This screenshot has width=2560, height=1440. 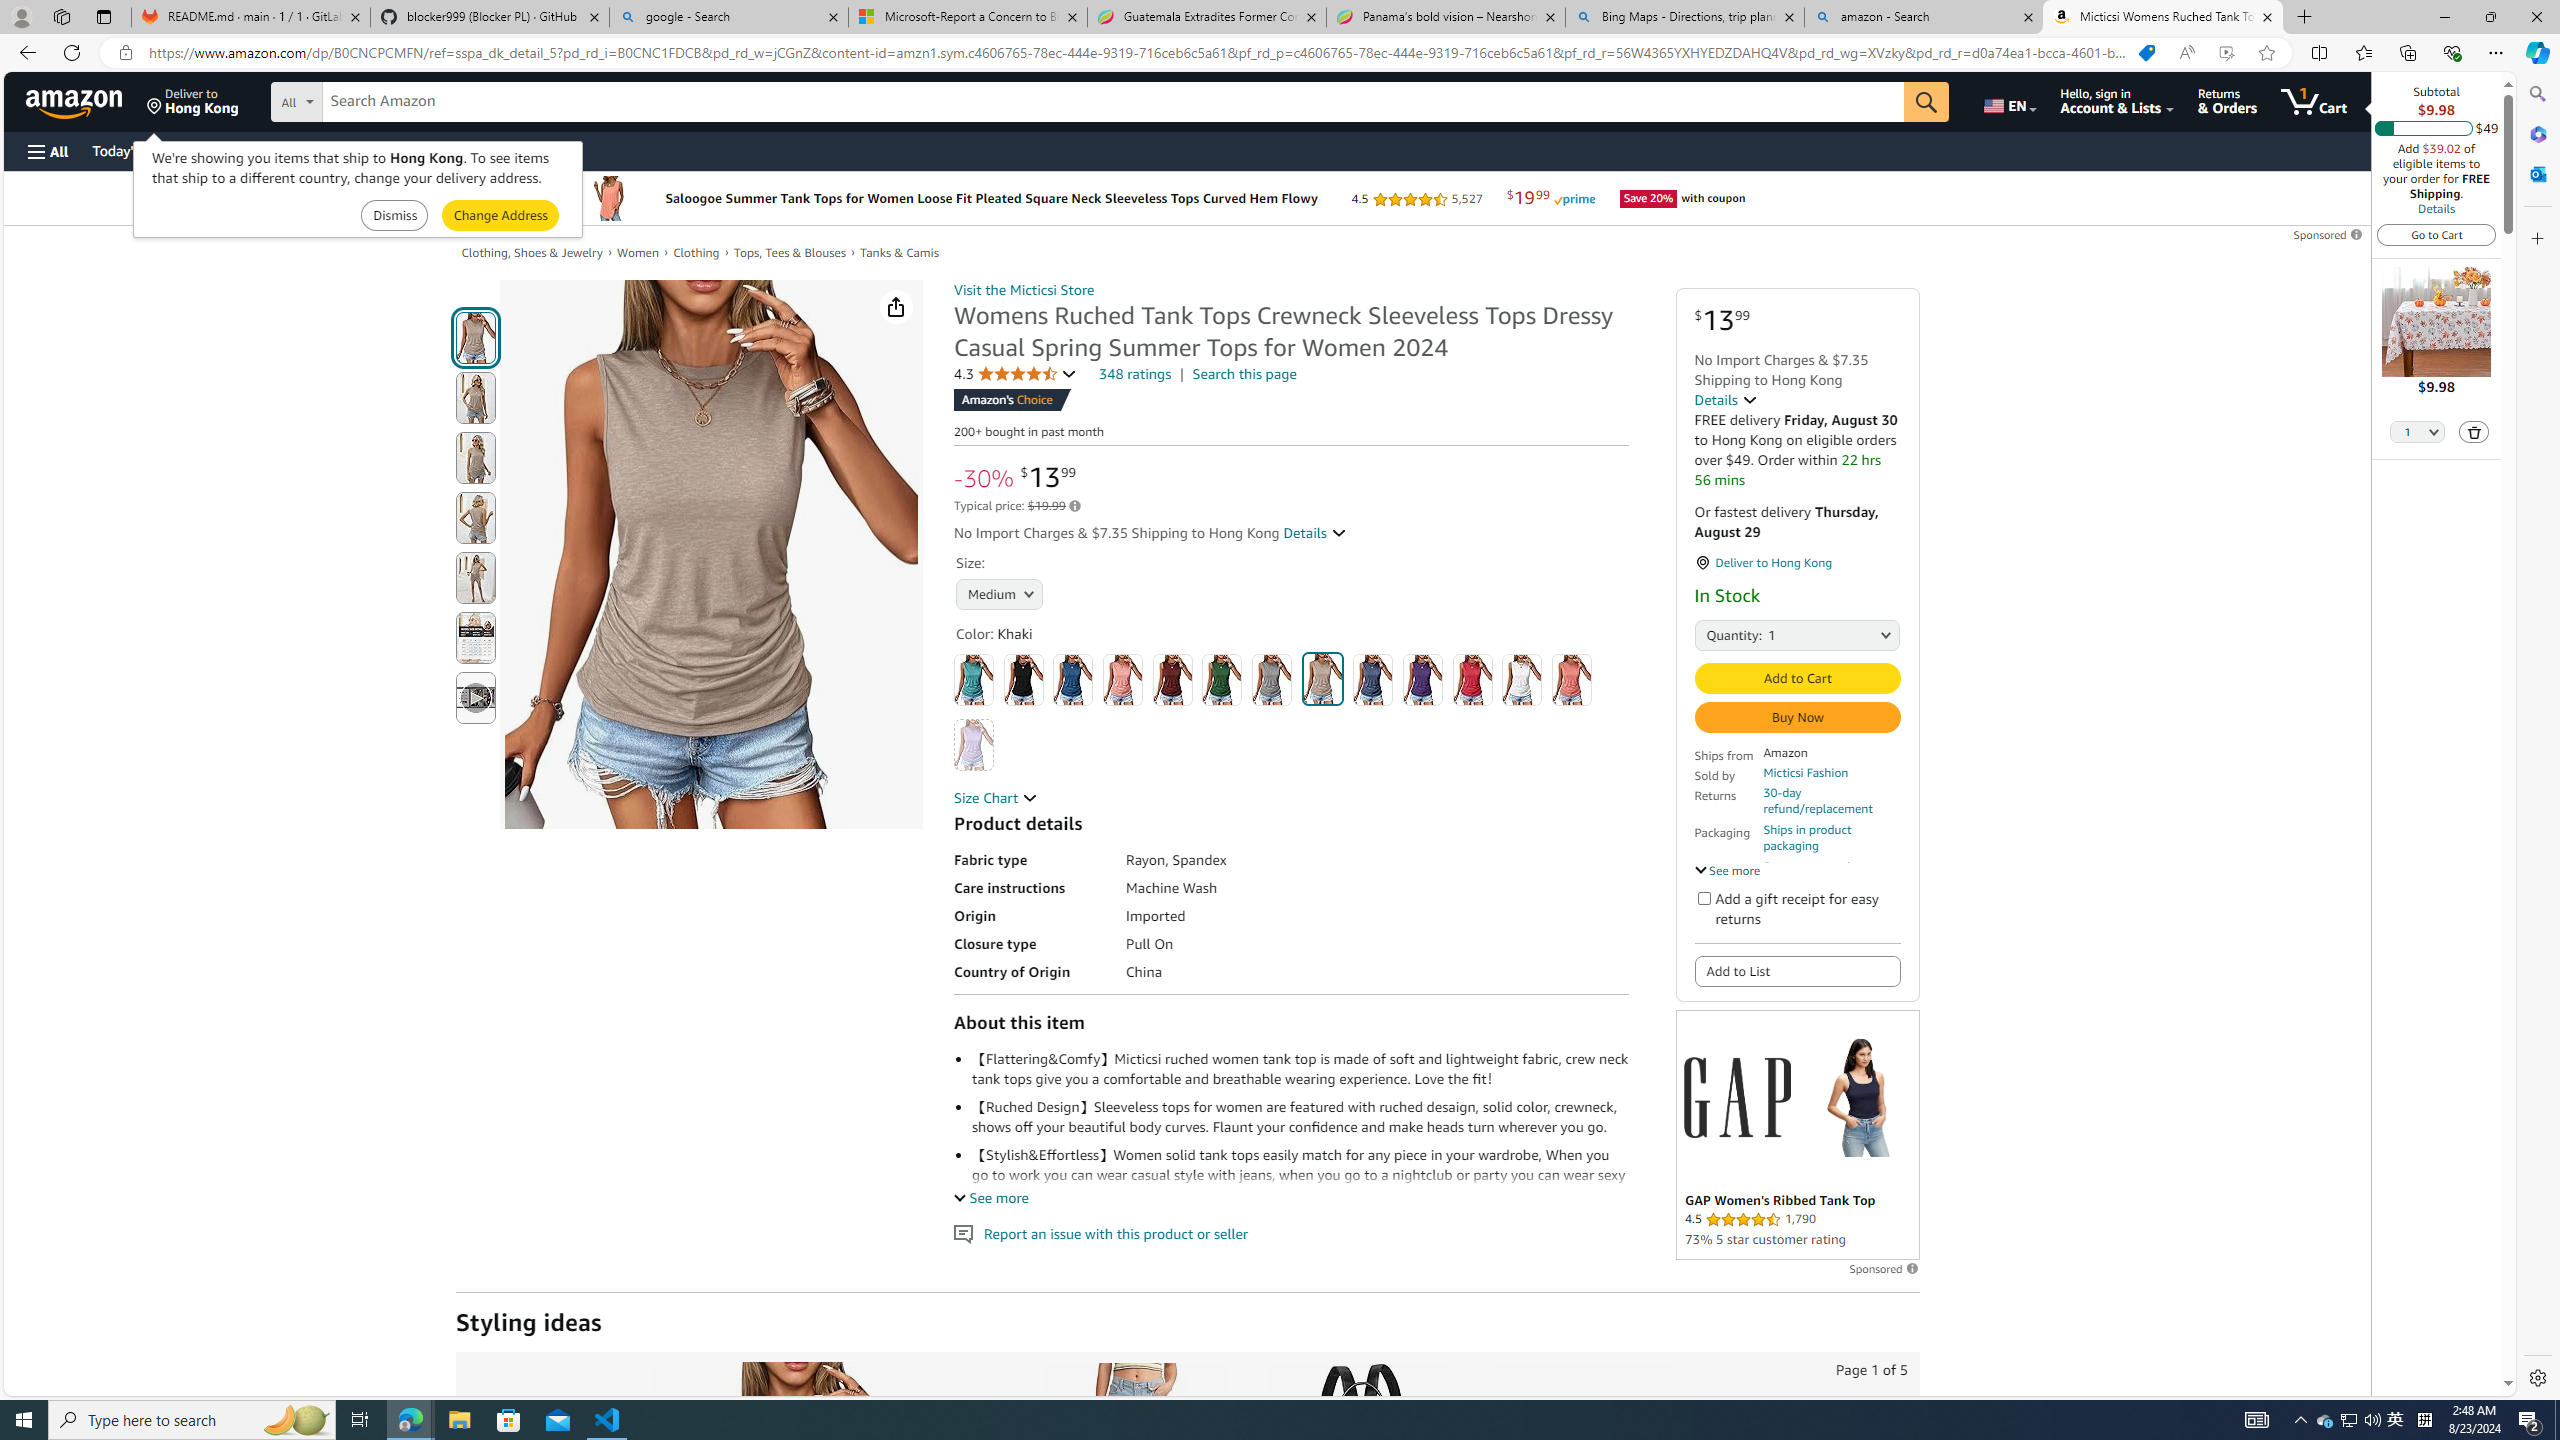 What do you see at coordinates (134, 150) in the screenshot?
I see `Today's Deals` at bounding box center [134, 150].